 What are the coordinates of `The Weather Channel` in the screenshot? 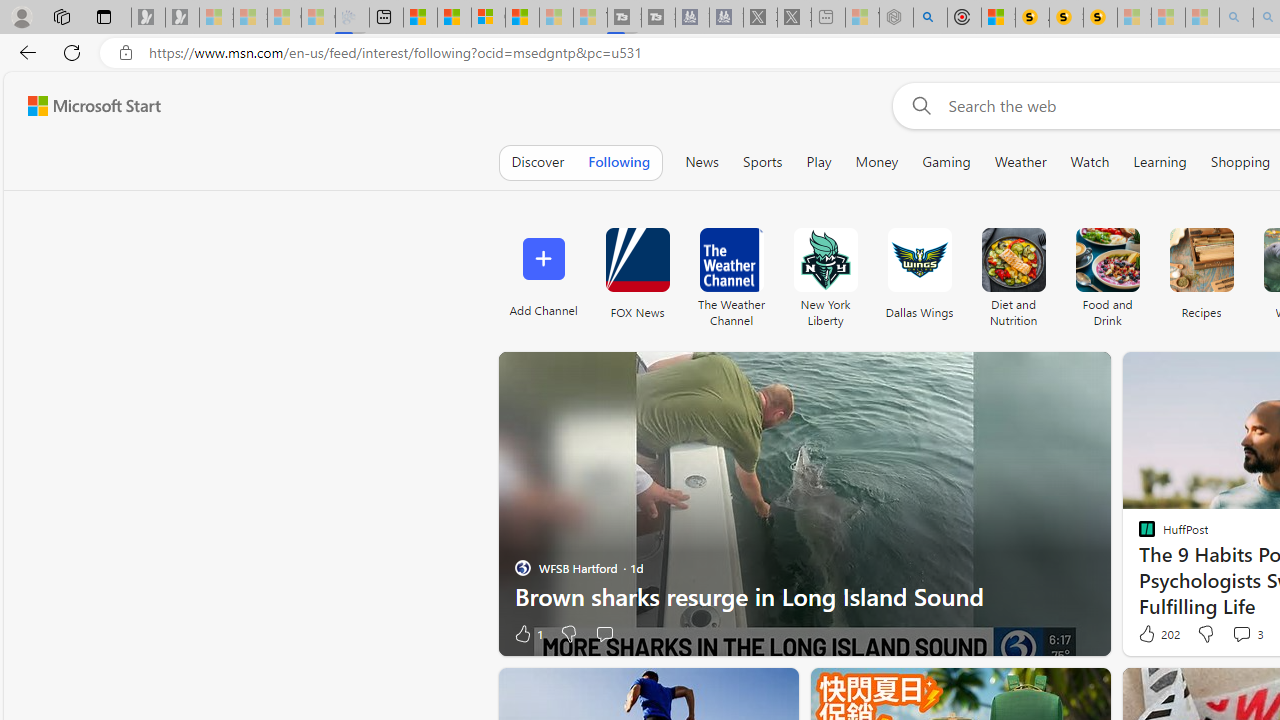 It's located at (731, 272).